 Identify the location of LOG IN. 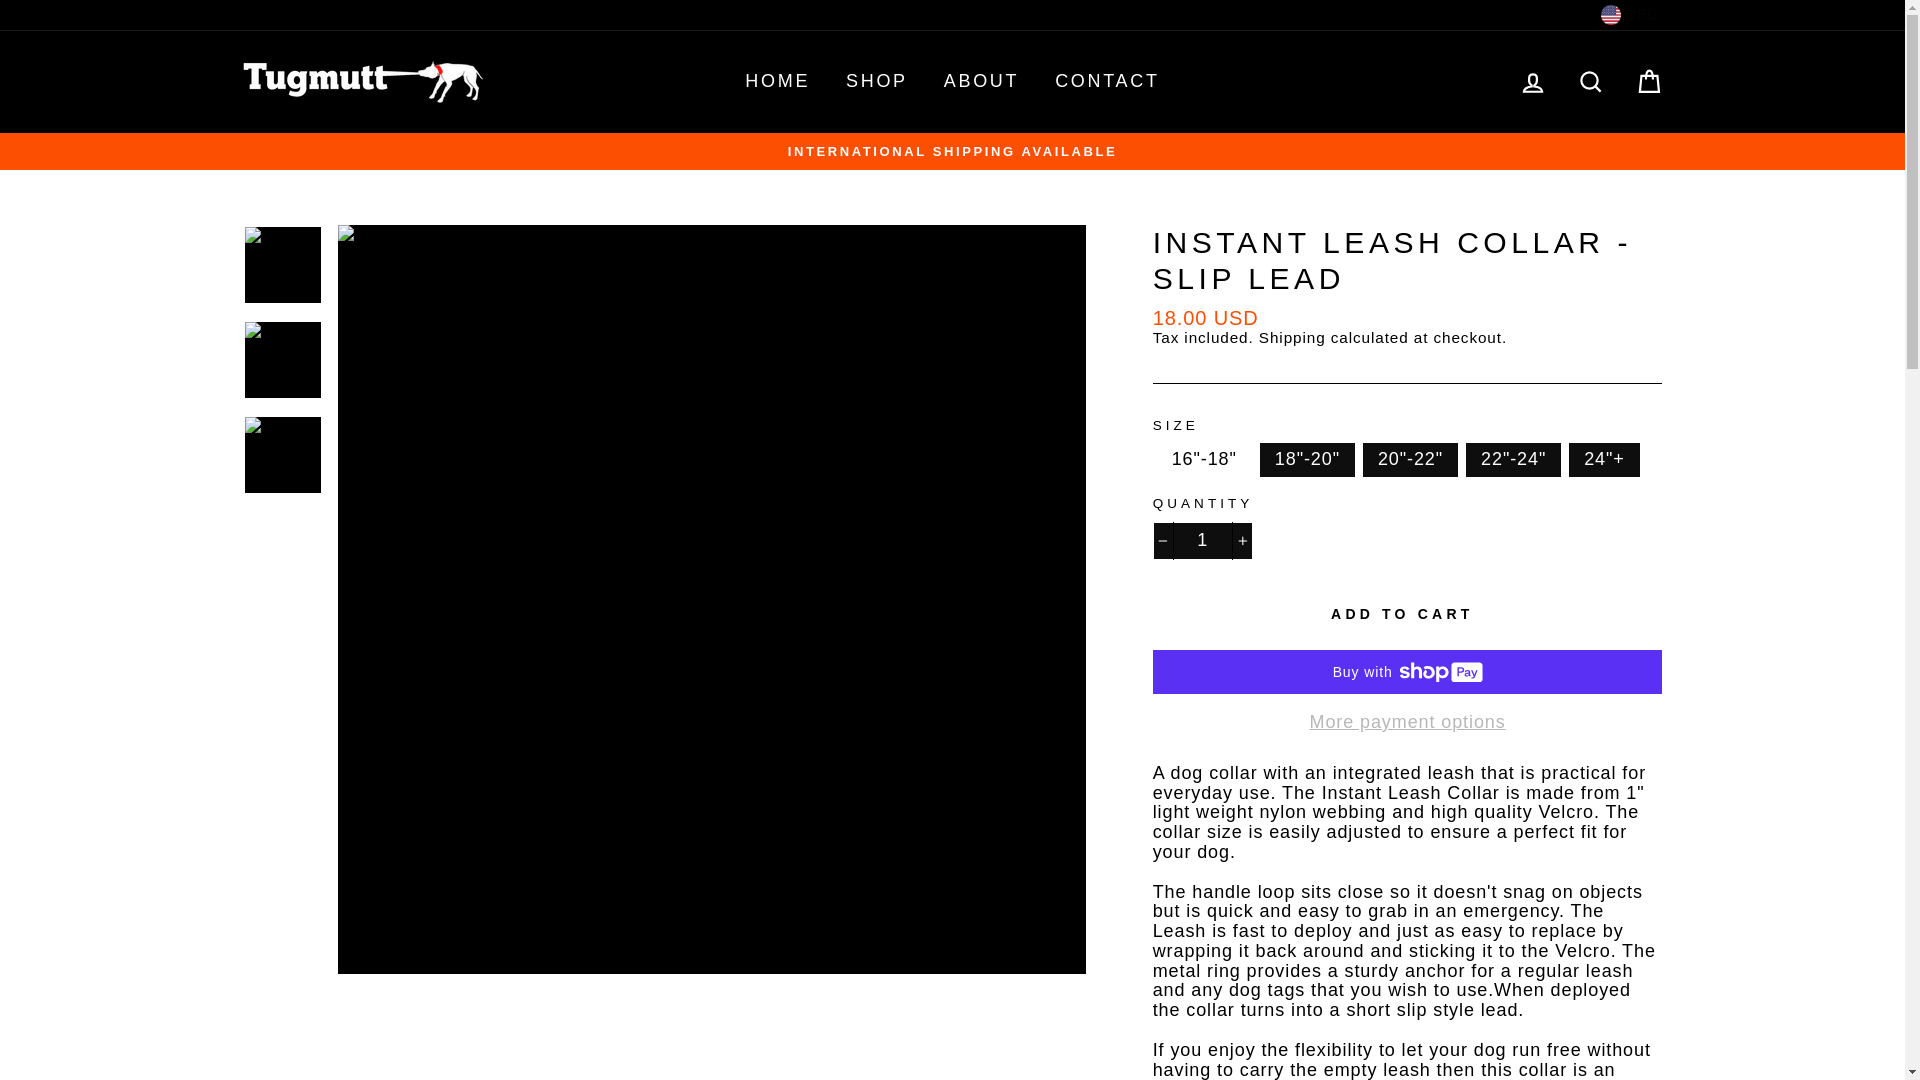
(1533, 81).